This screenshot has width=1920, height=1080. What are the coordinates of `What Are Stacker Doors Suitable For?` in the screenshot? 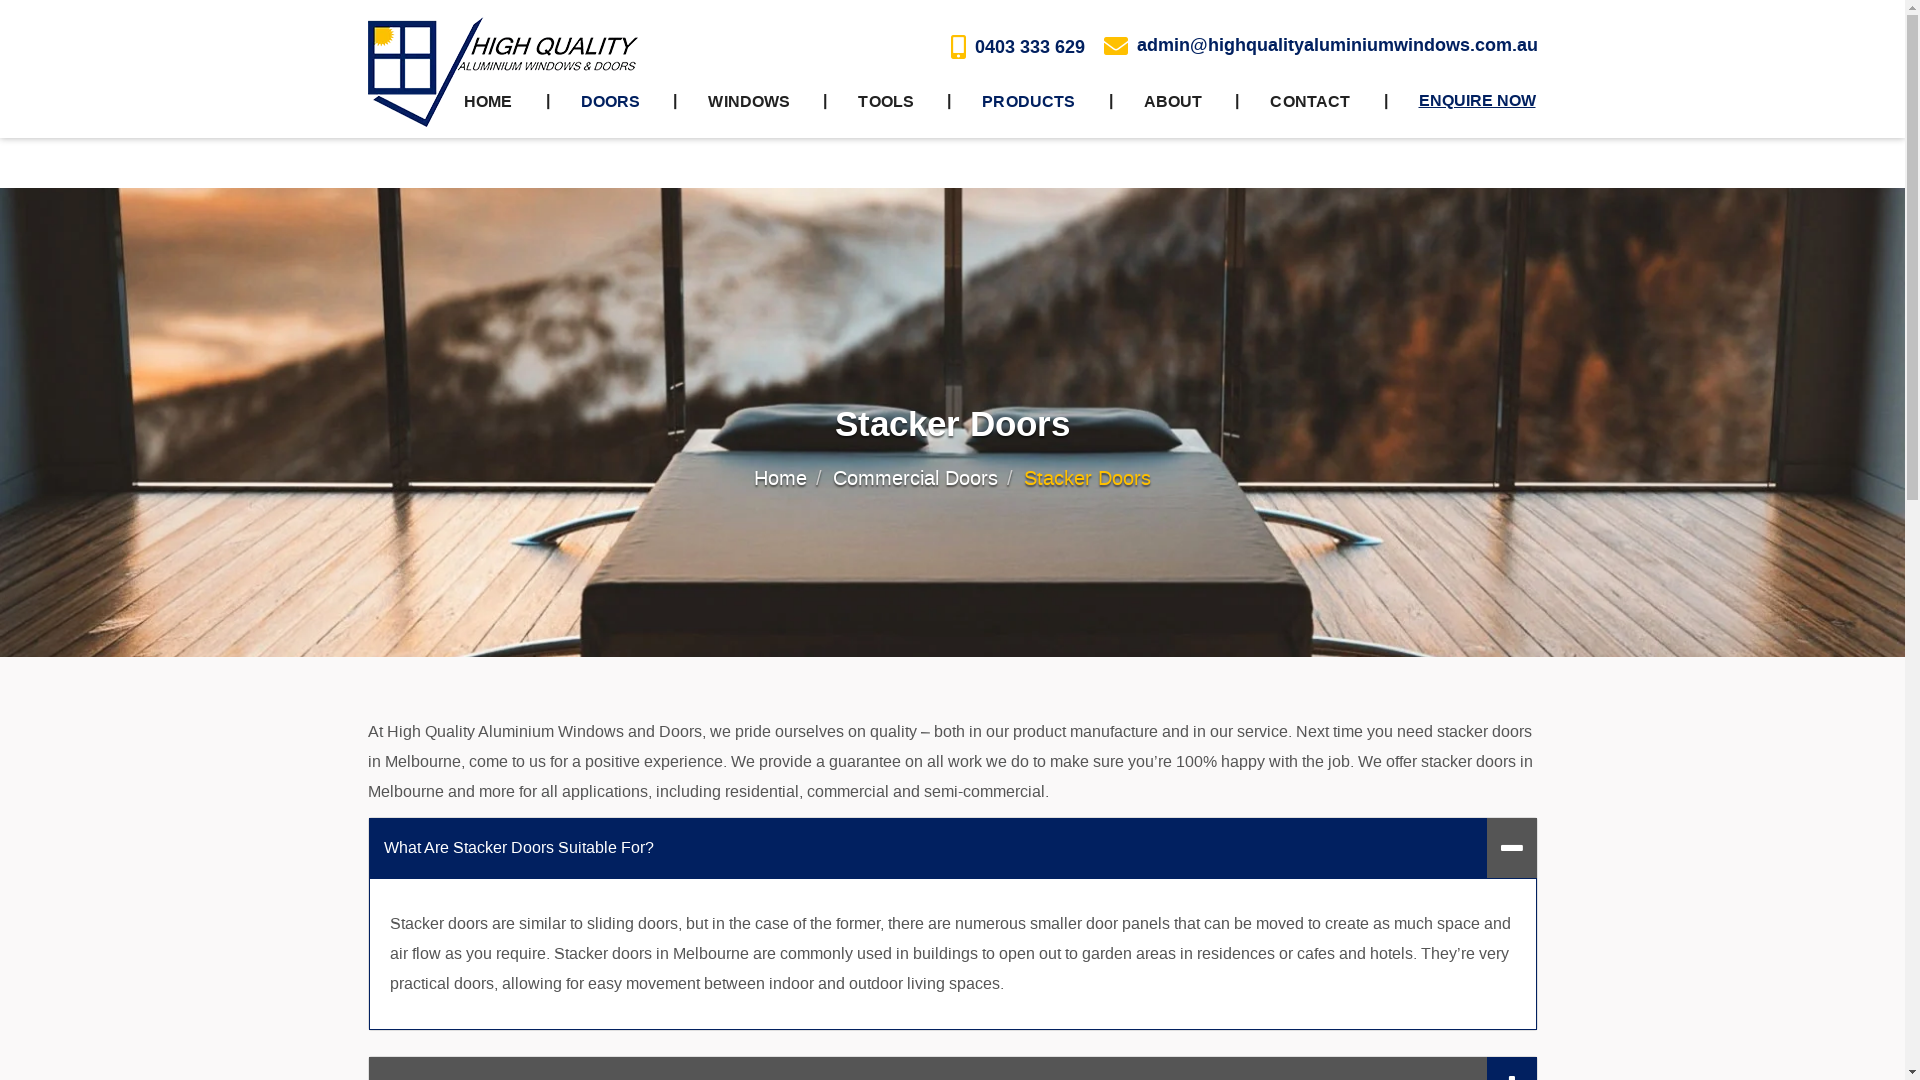 It's located at (952, 848).